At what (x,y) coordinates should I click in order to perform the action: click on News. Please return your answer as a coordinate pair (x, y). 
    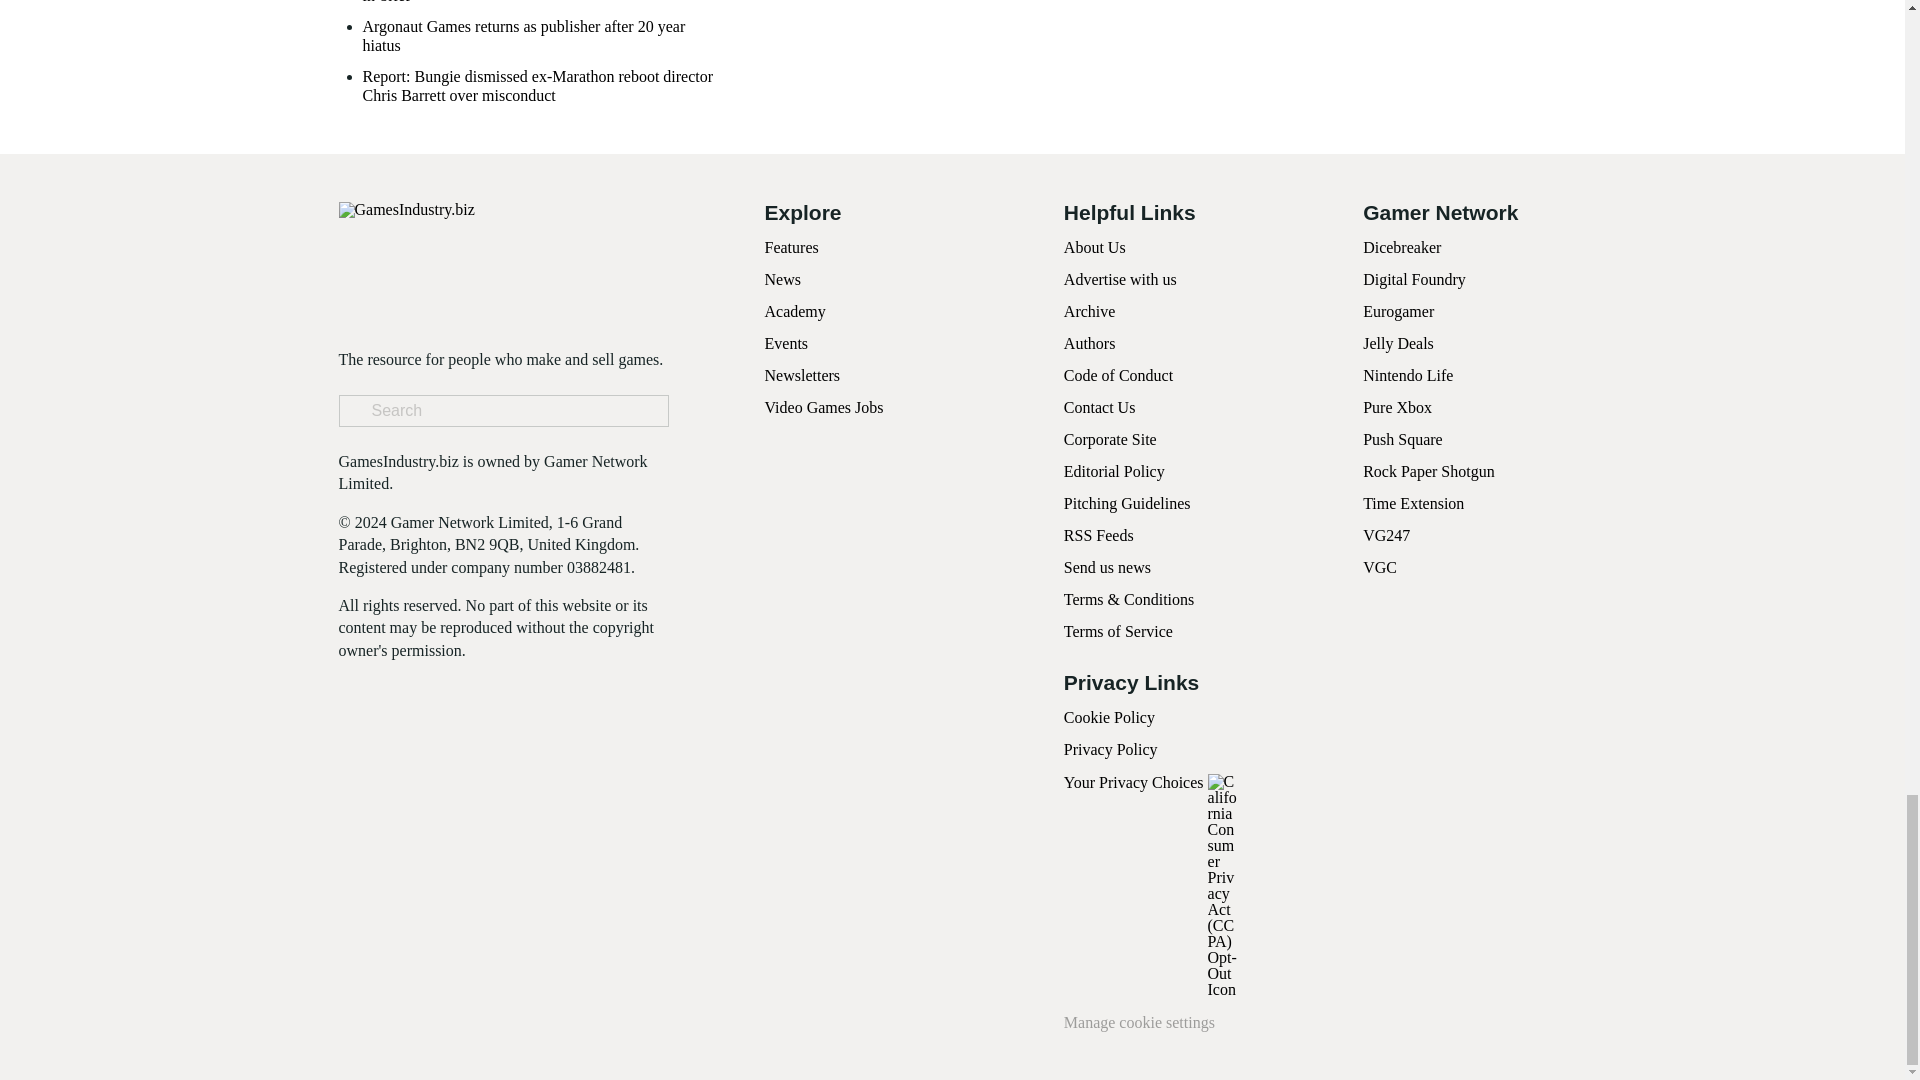
    Looking at the image, I should click on (782, 280).